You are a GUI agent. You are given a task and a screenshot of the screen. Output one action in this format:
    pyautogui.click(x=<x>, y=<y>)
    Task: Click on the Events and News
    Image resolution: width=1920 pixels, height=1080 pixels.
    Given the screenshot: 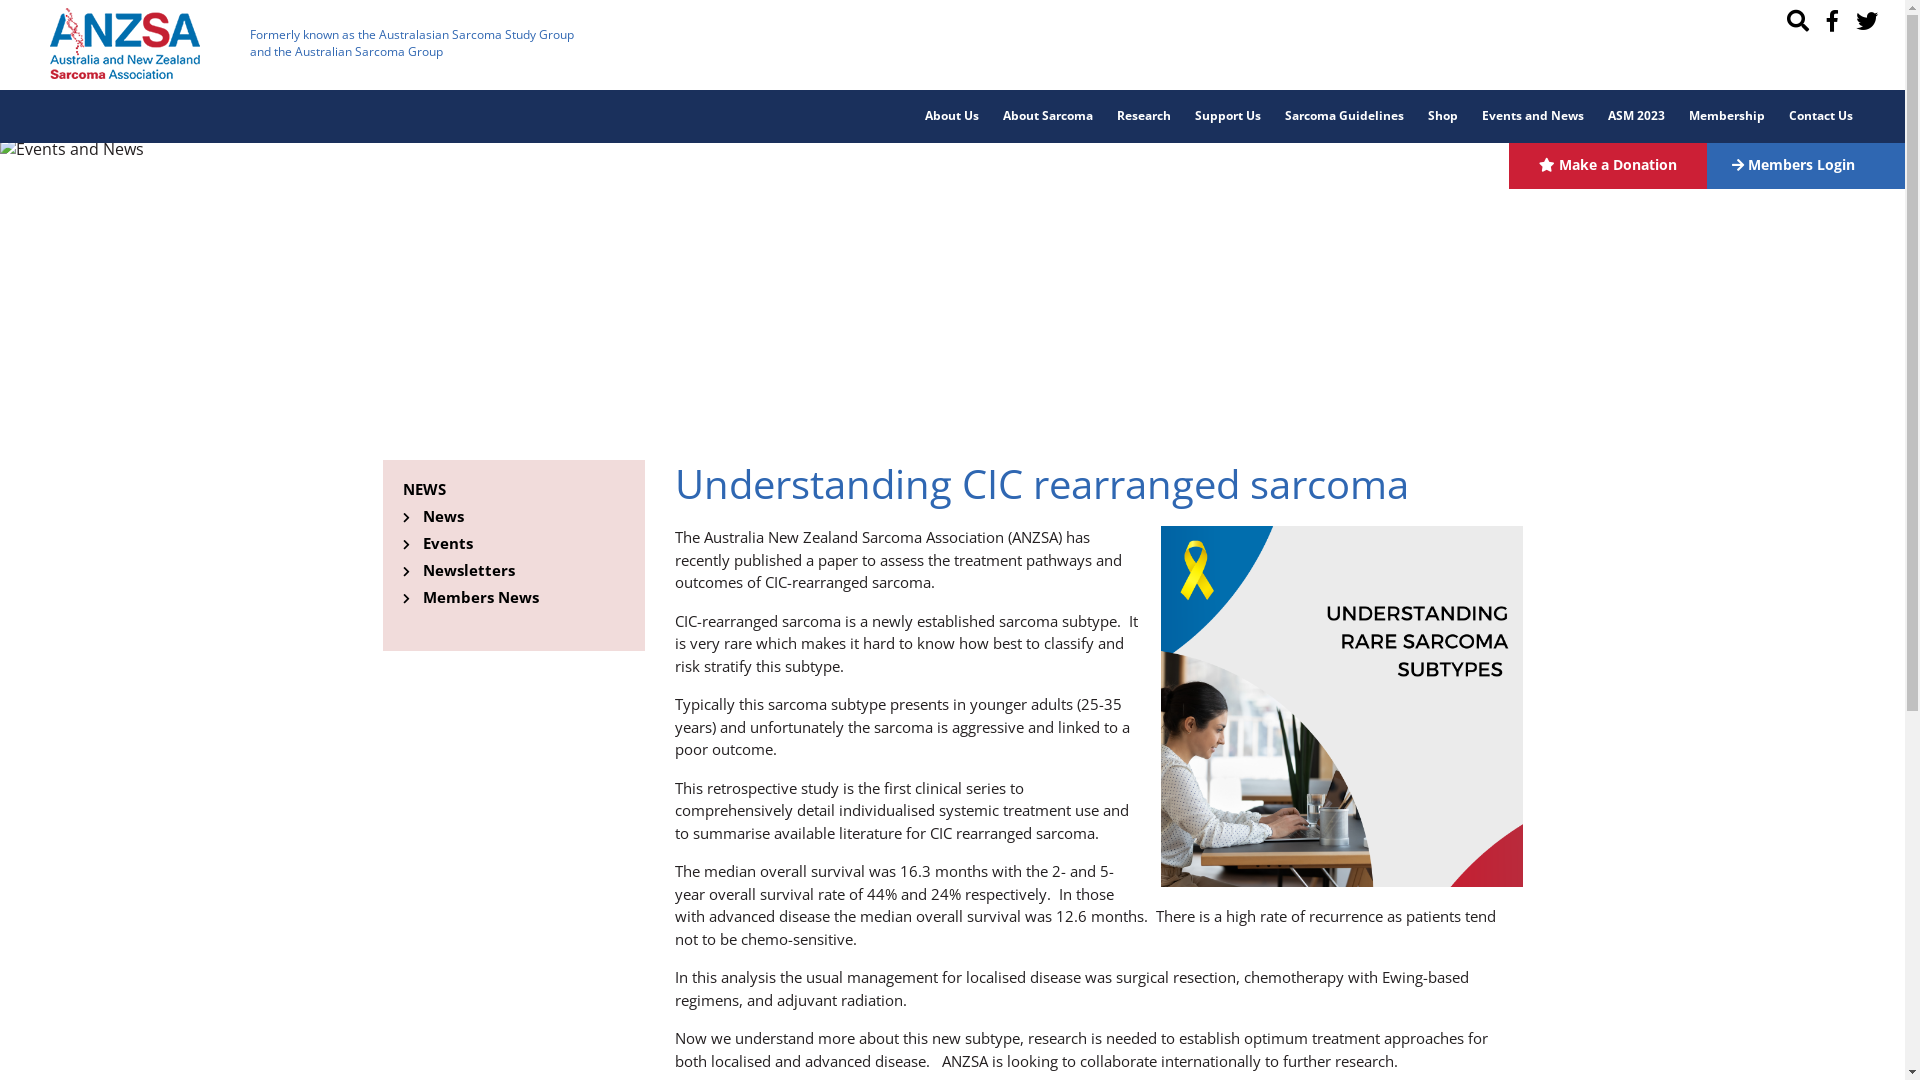 What is the action you would take?
    pyautogui.click(x=1533, y=116)
    